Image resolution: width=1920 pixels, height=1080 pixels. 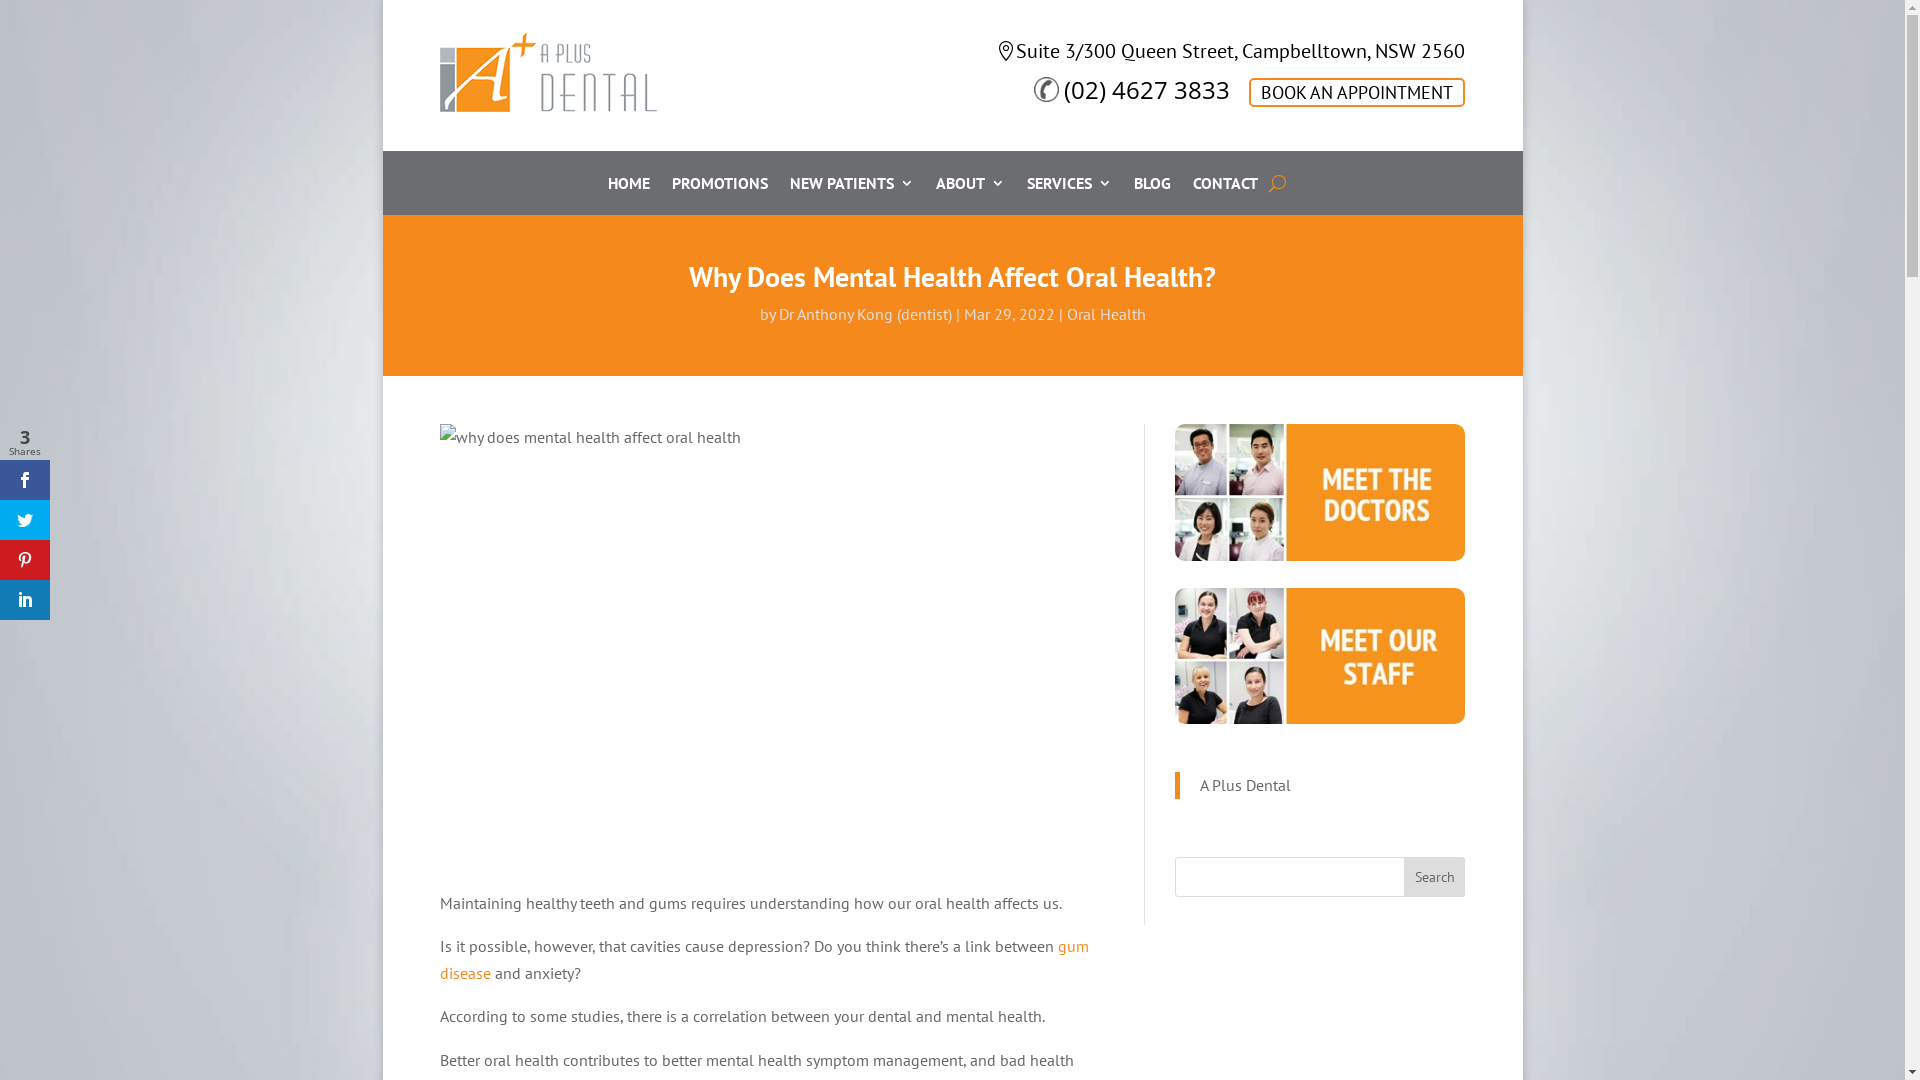 I want to click on CONTACT, so click(x=1226, y=187).